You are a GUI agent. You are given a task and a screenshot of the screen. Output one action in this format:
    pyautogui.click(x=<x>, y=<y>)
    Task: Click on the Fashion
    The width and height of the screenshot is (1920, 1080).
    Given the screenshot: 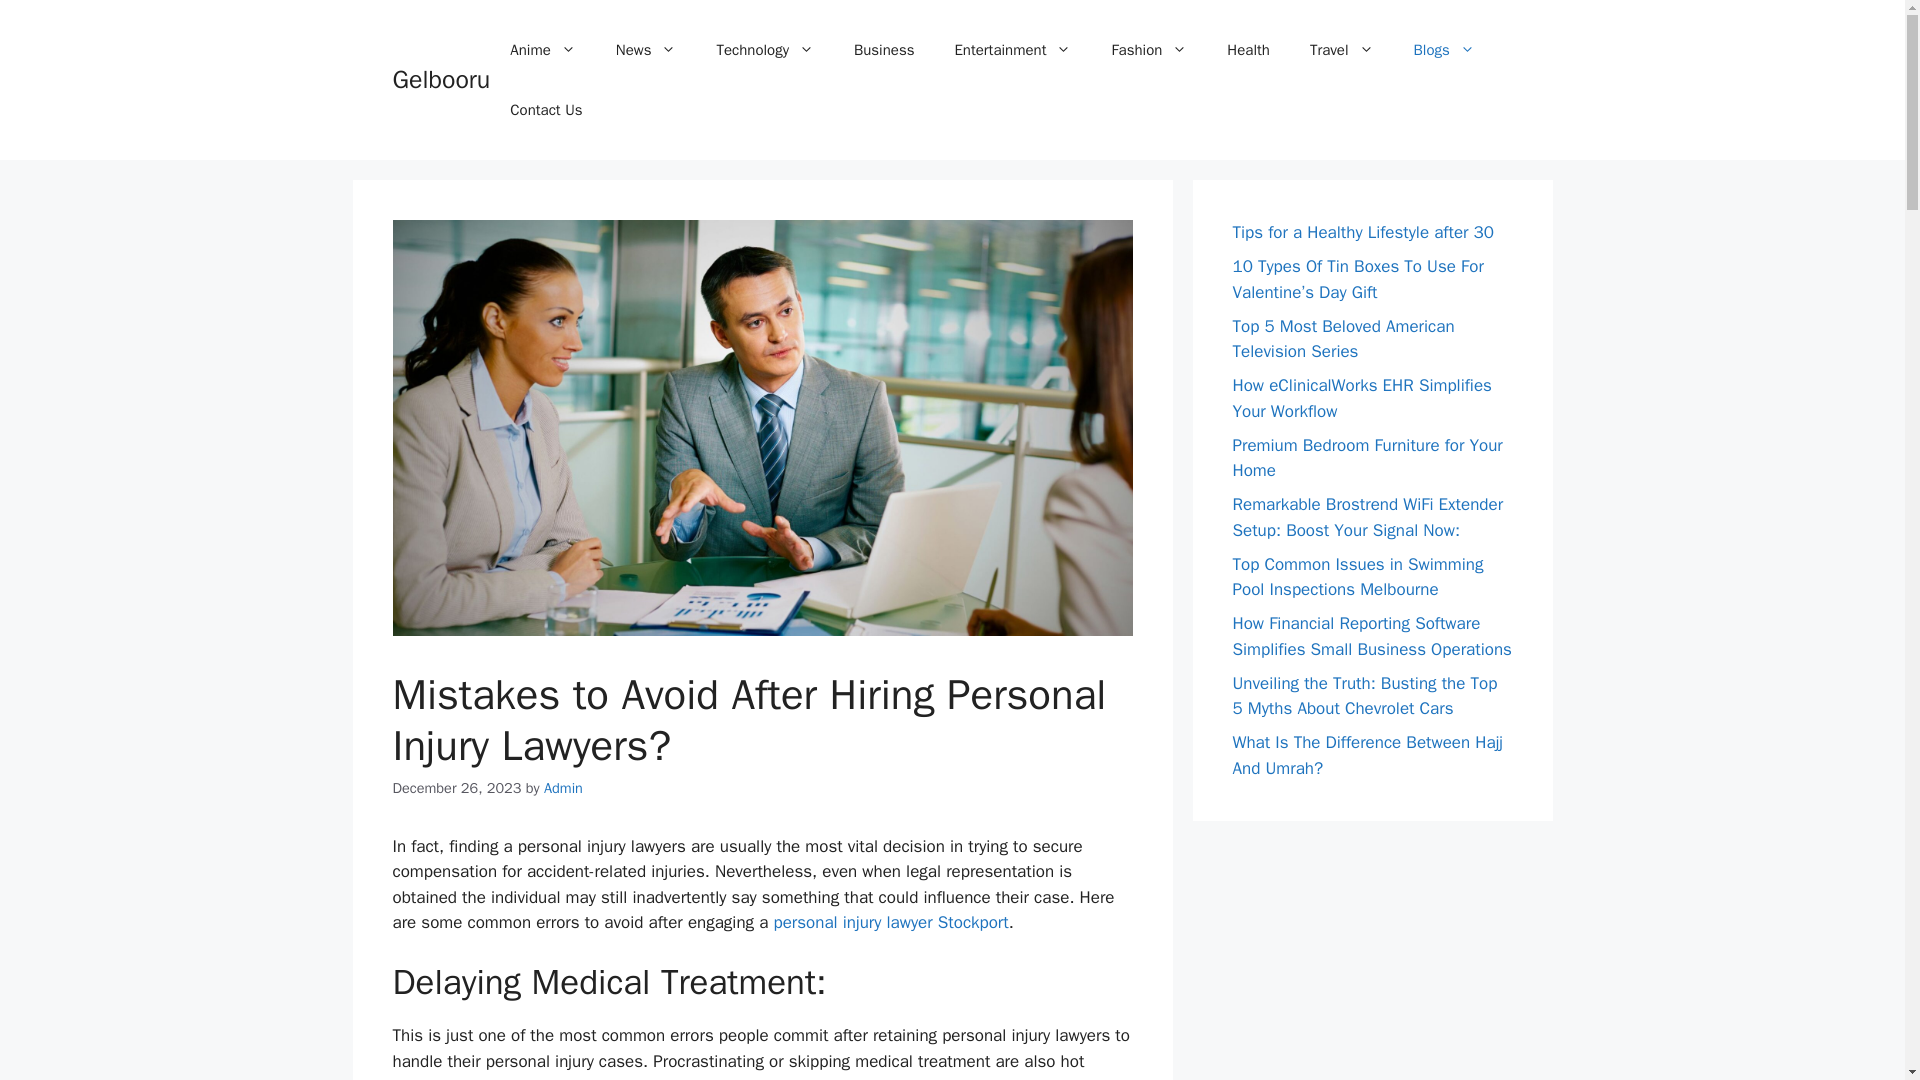 What is the action you would take?
    pyautogui.click(x=1148, y=50)
    